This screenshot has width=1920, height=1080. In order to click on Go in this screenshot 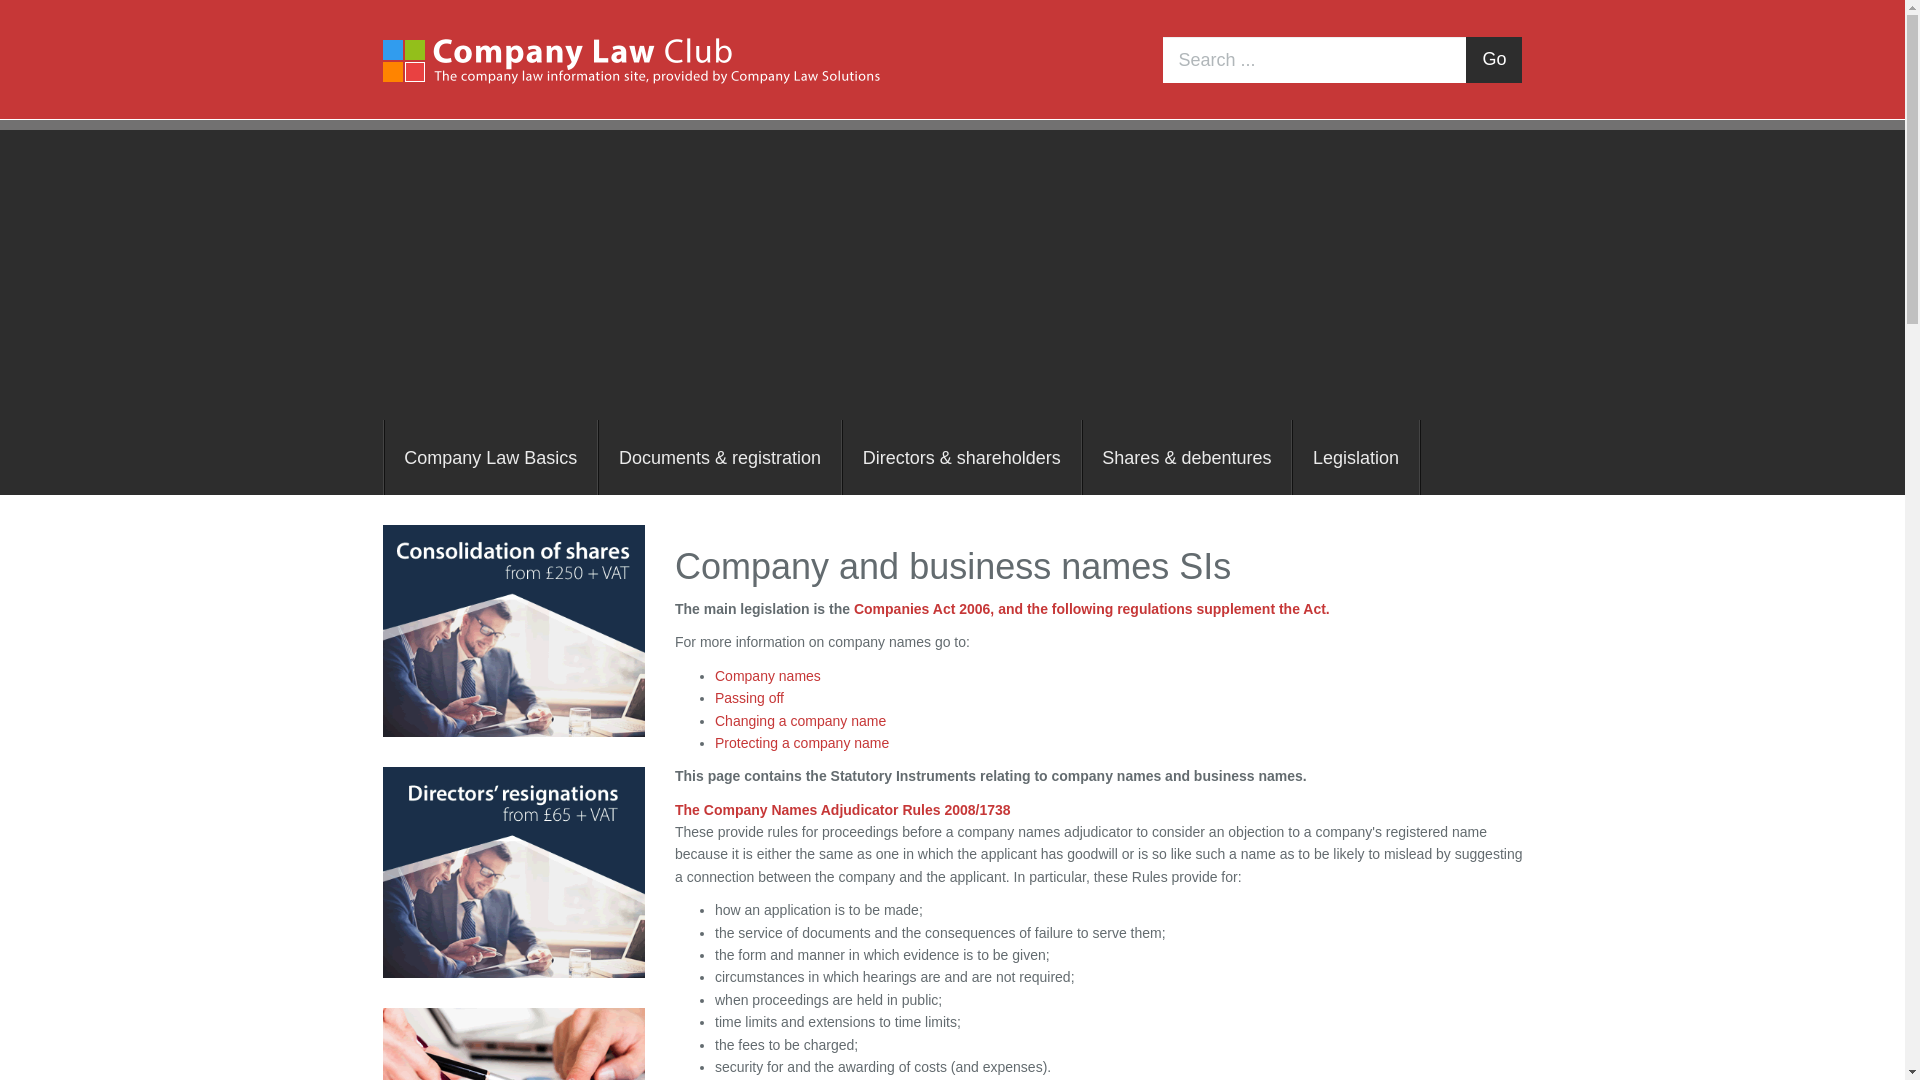, I will do `click(1494, 60)`.